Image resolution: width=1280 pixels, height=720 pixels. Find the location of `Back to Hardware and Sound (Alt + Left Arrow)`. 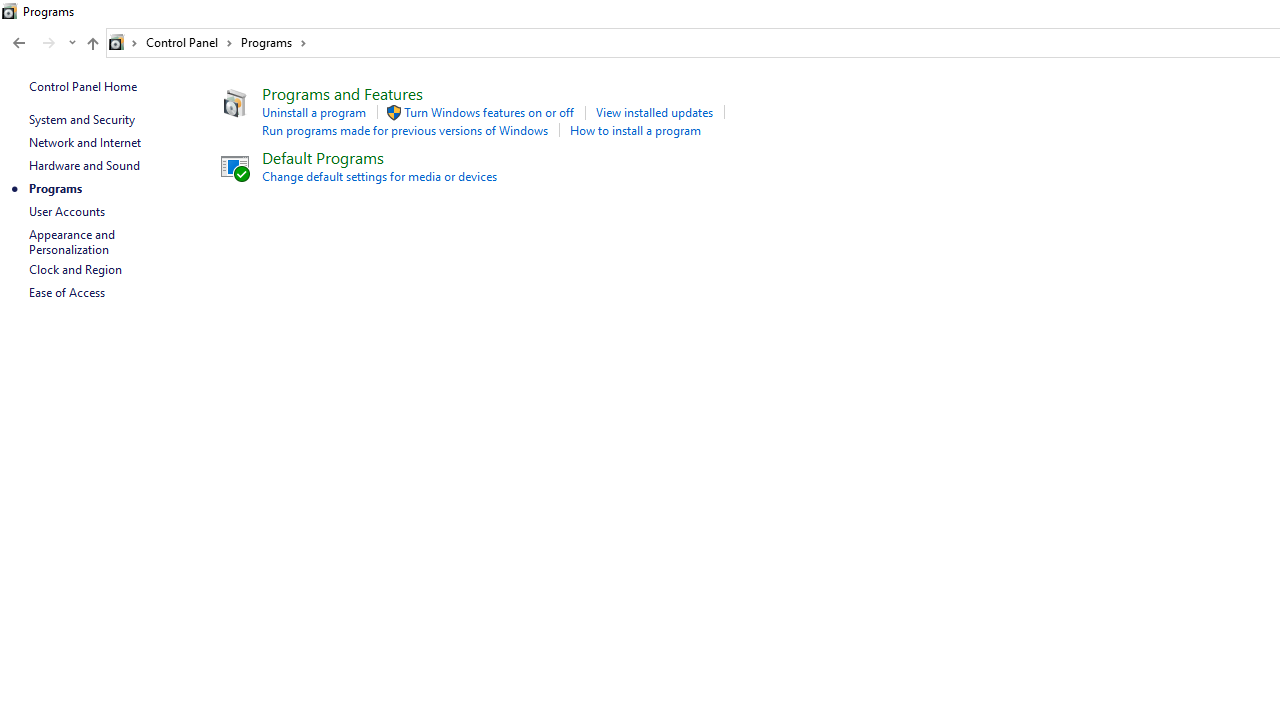

Back to Hardware and Sound (Alt + Left Arrow) is located at coordinates (18, 43).